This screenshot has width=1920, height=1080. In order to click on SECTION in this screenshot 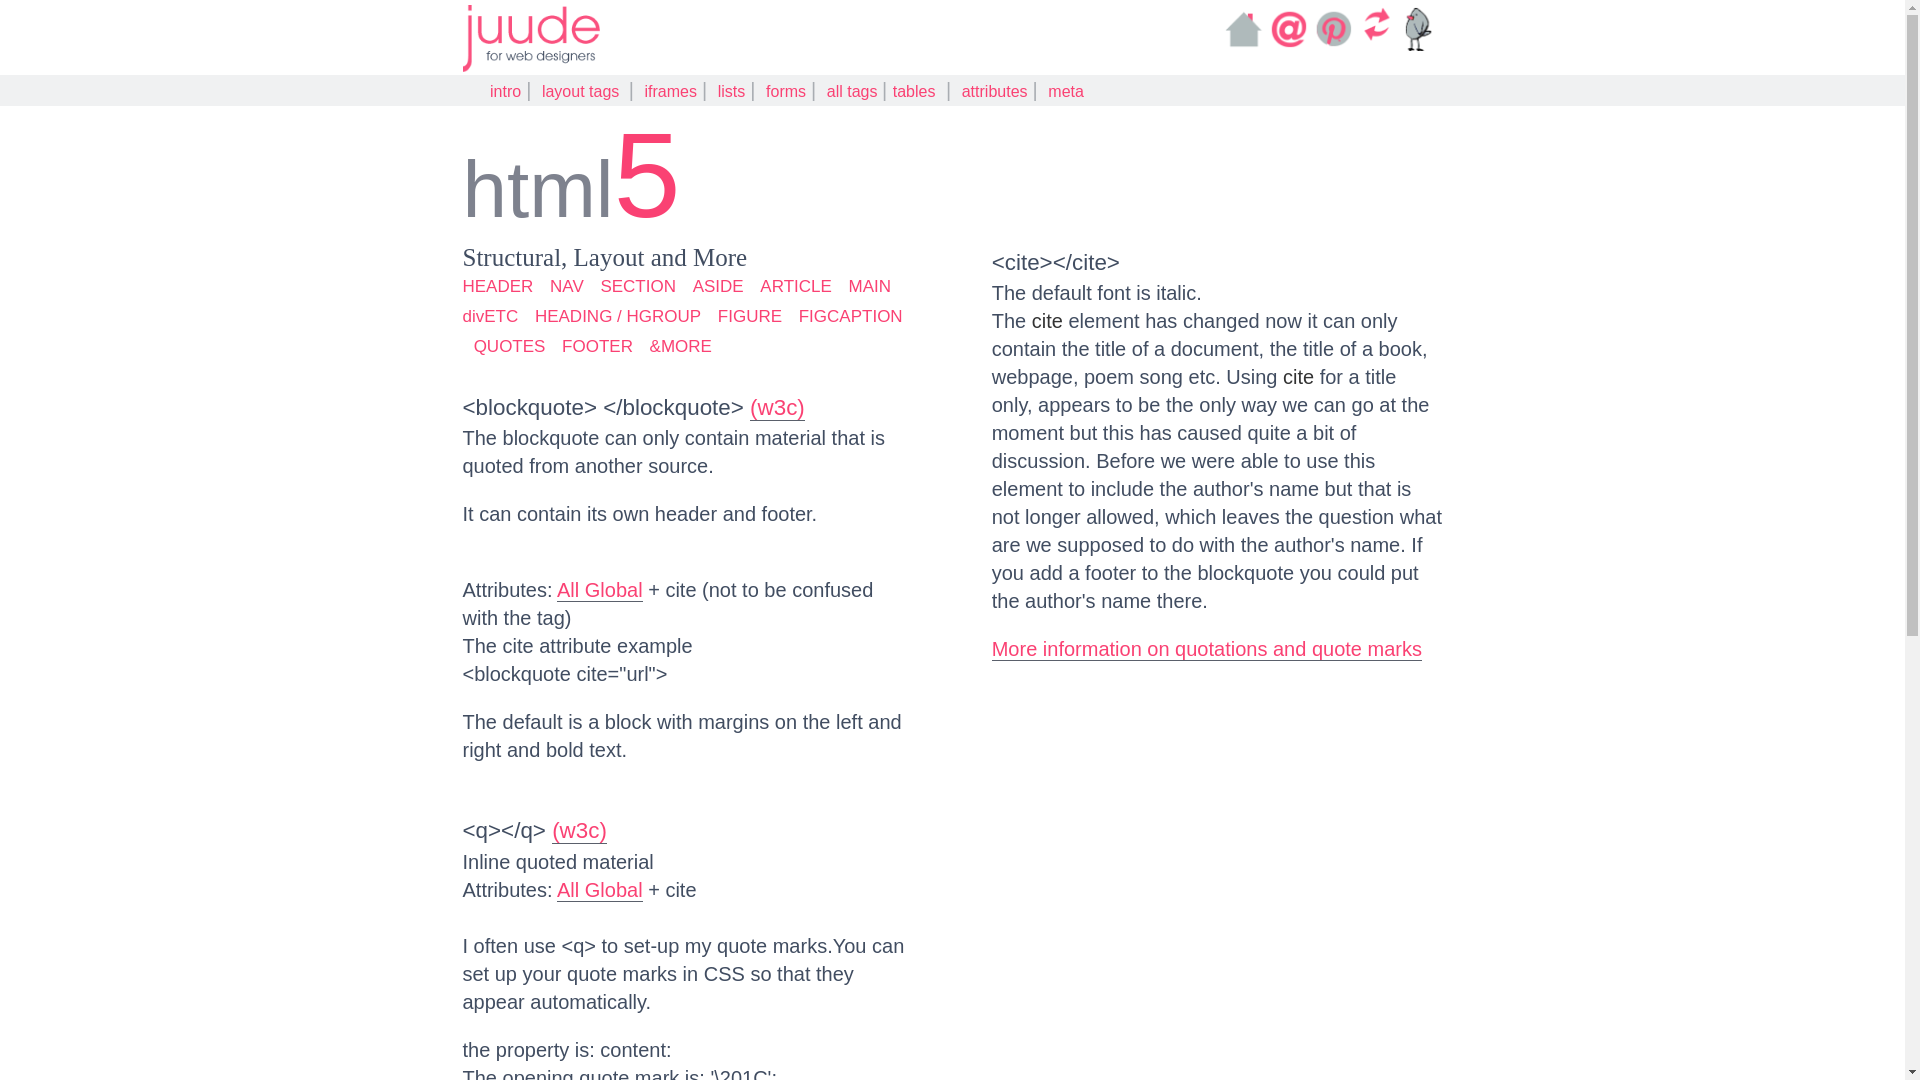, I will do `click(637, 286)`.